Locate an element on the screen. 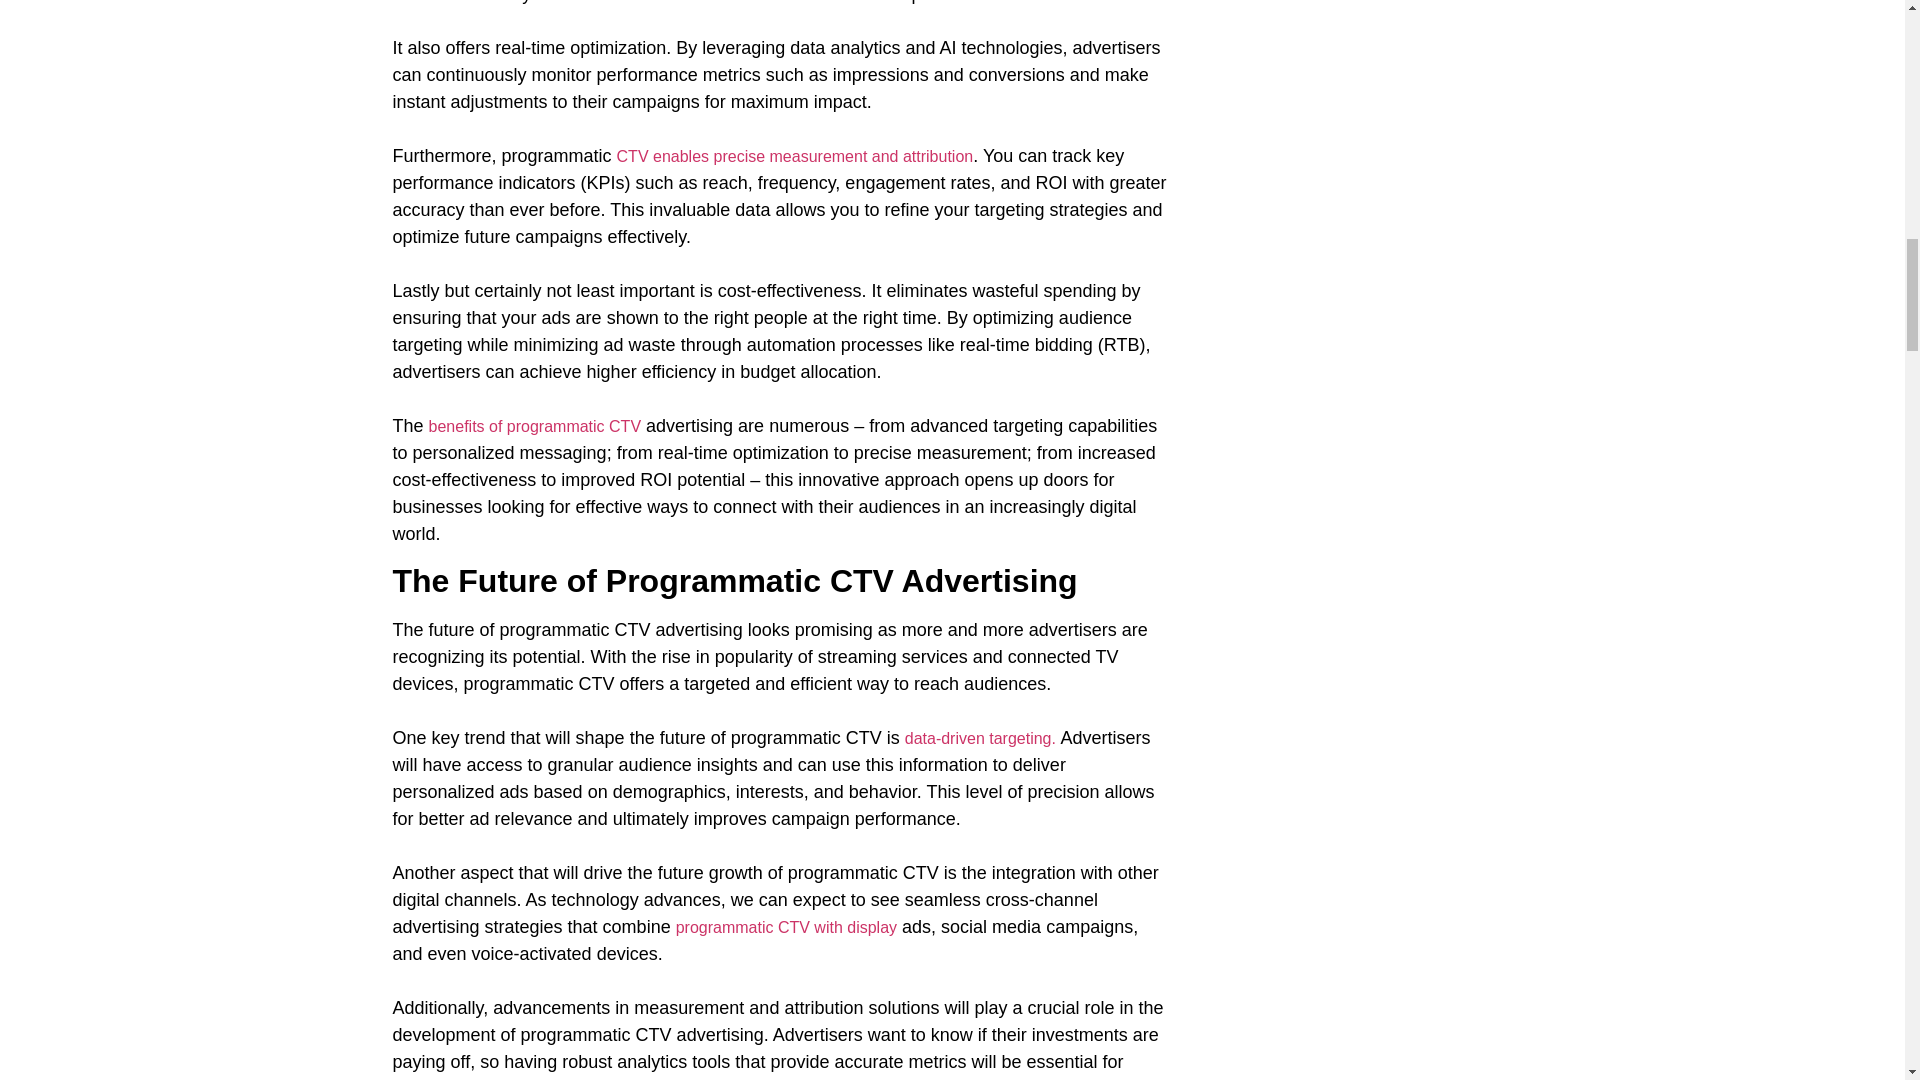  CTV enables precise measurement and attribution is located at coordinates (794, 156).